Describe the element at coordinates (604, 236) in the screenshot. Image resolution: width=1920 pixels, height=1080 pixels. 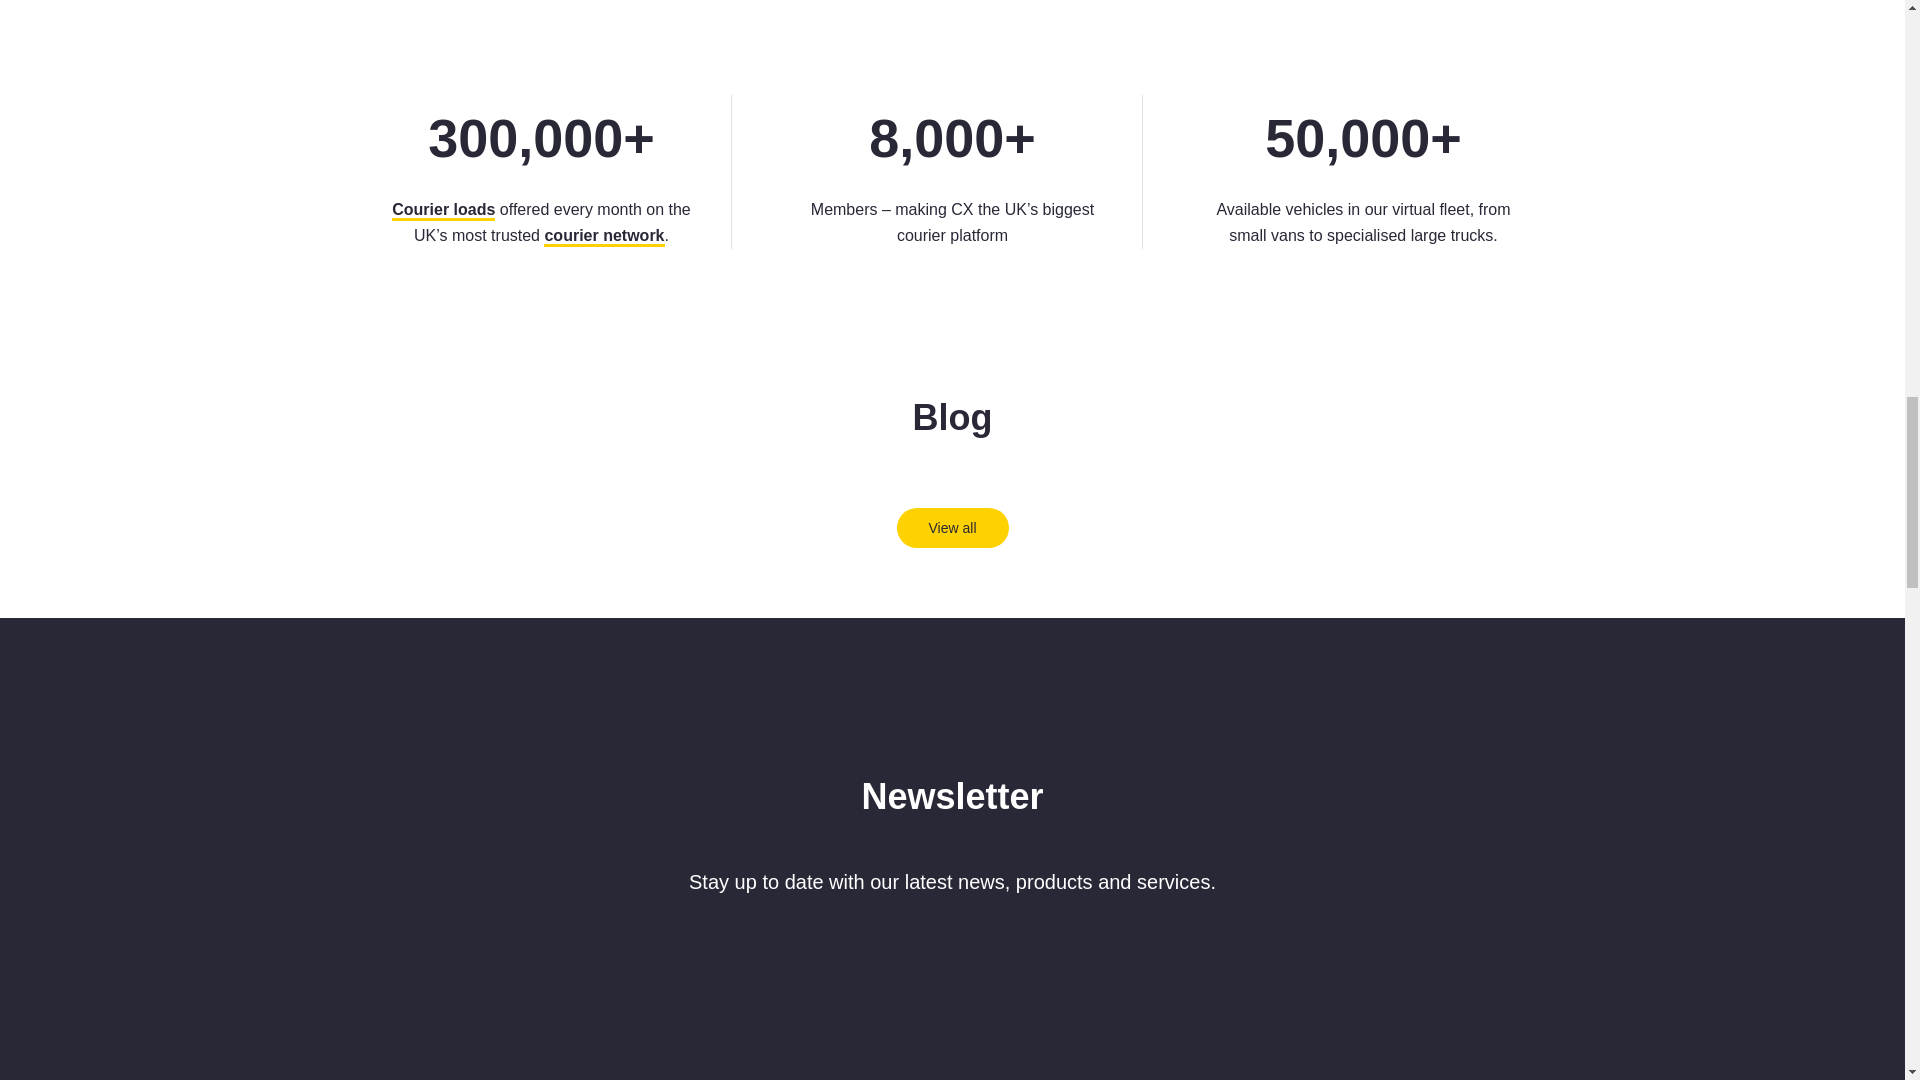
I see `courier network` at that location.